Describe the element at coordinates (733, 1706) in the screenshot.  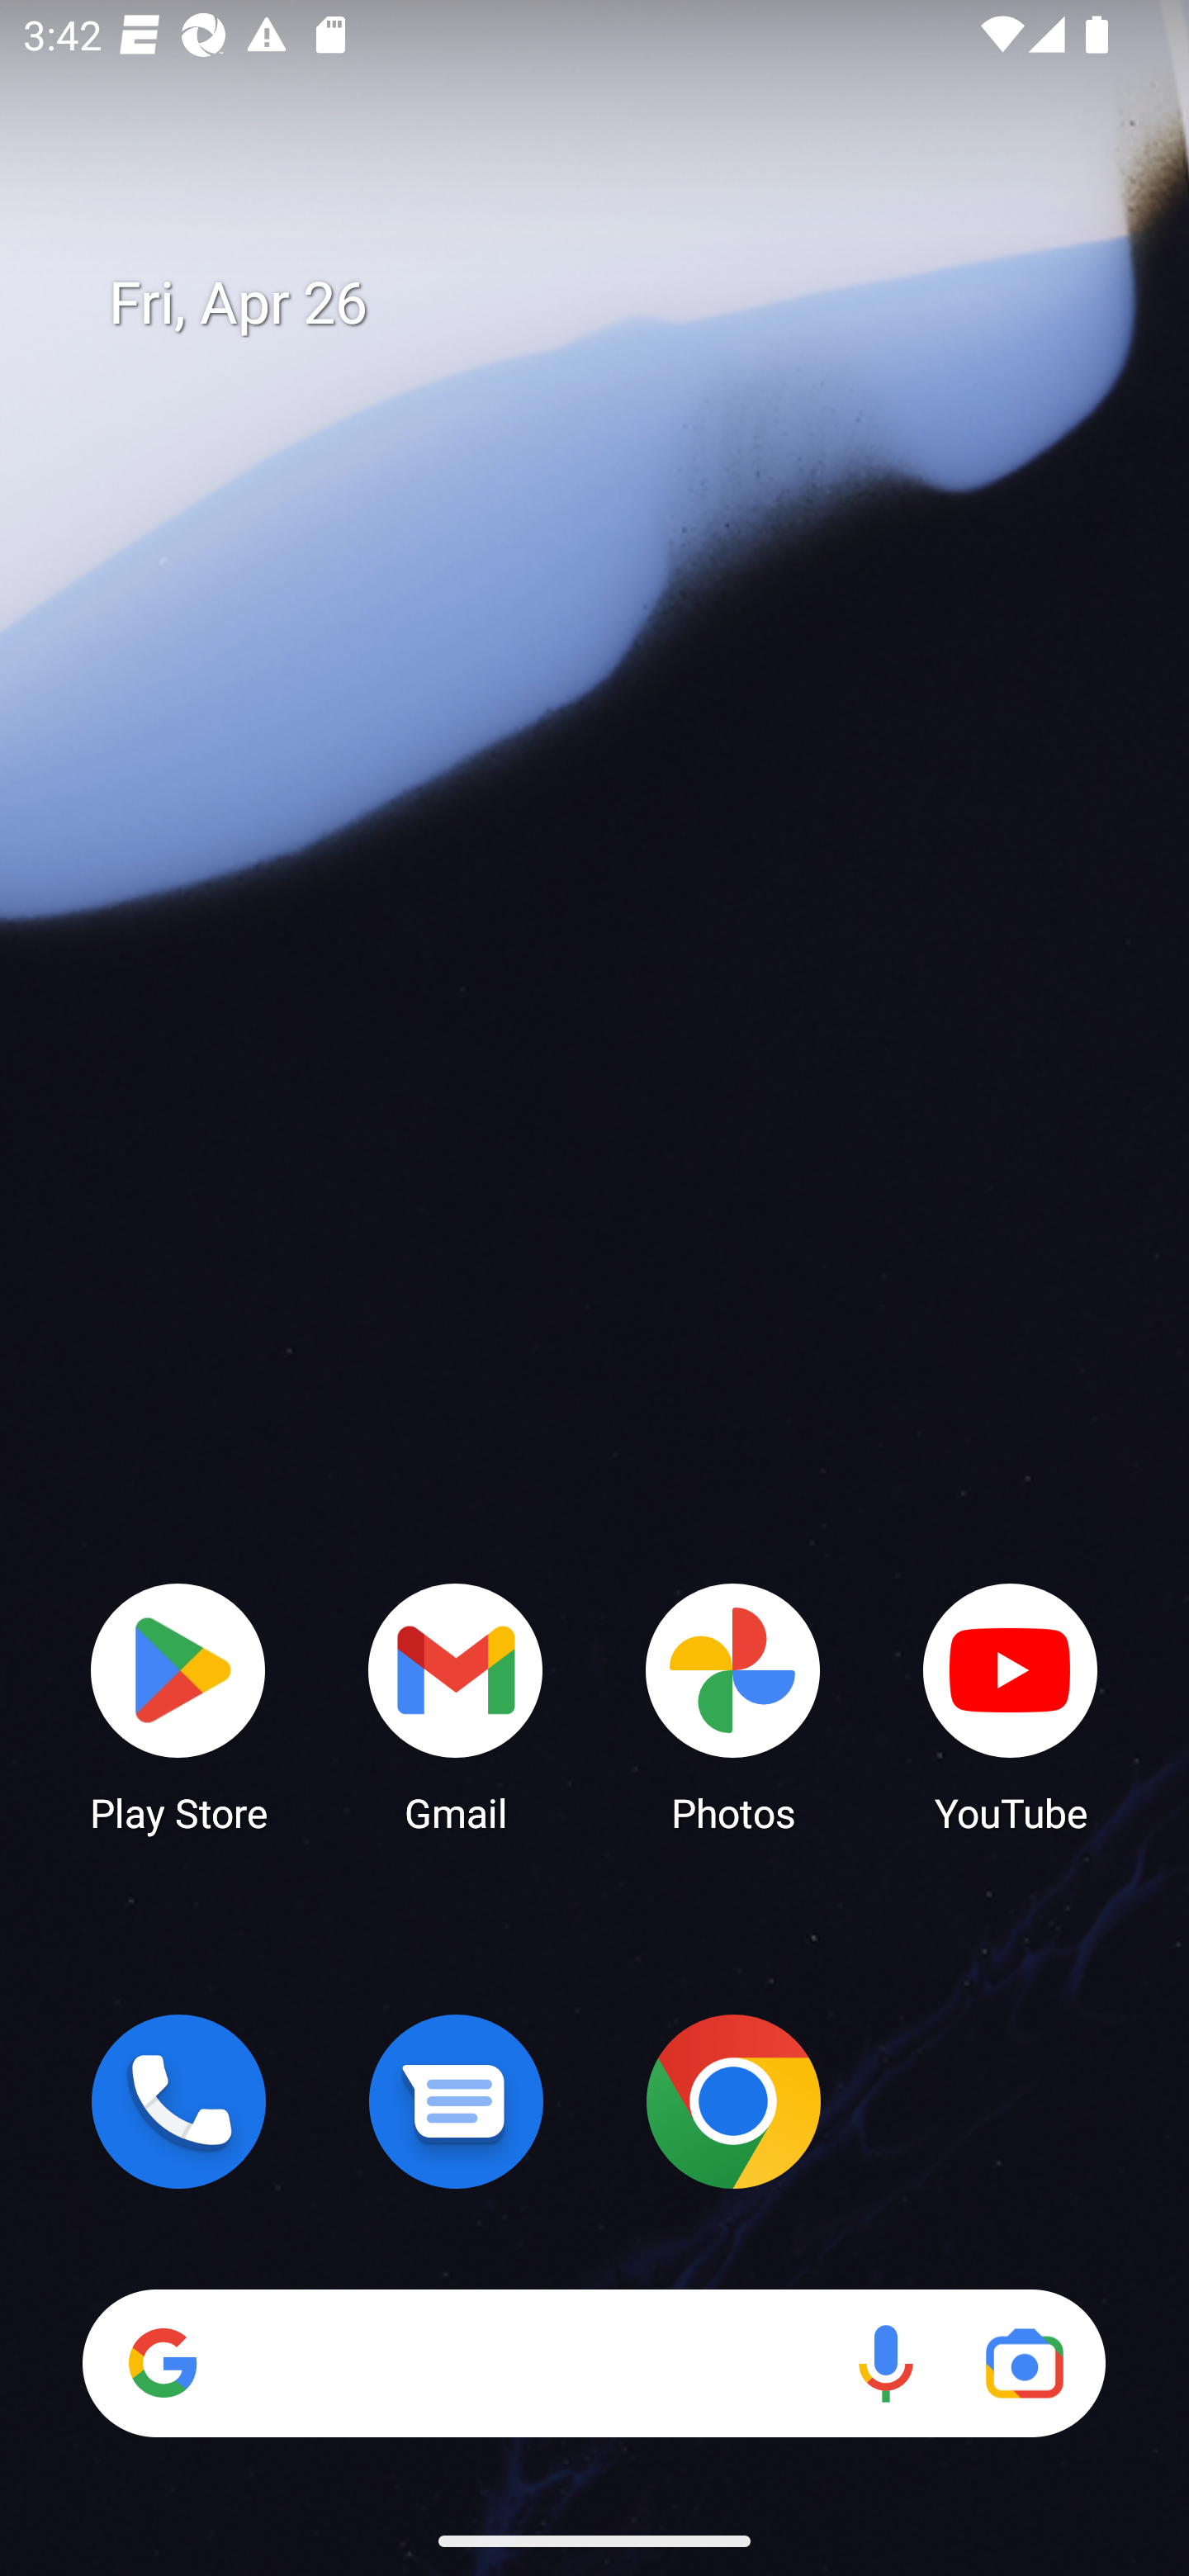
I see `Photos` at that location.